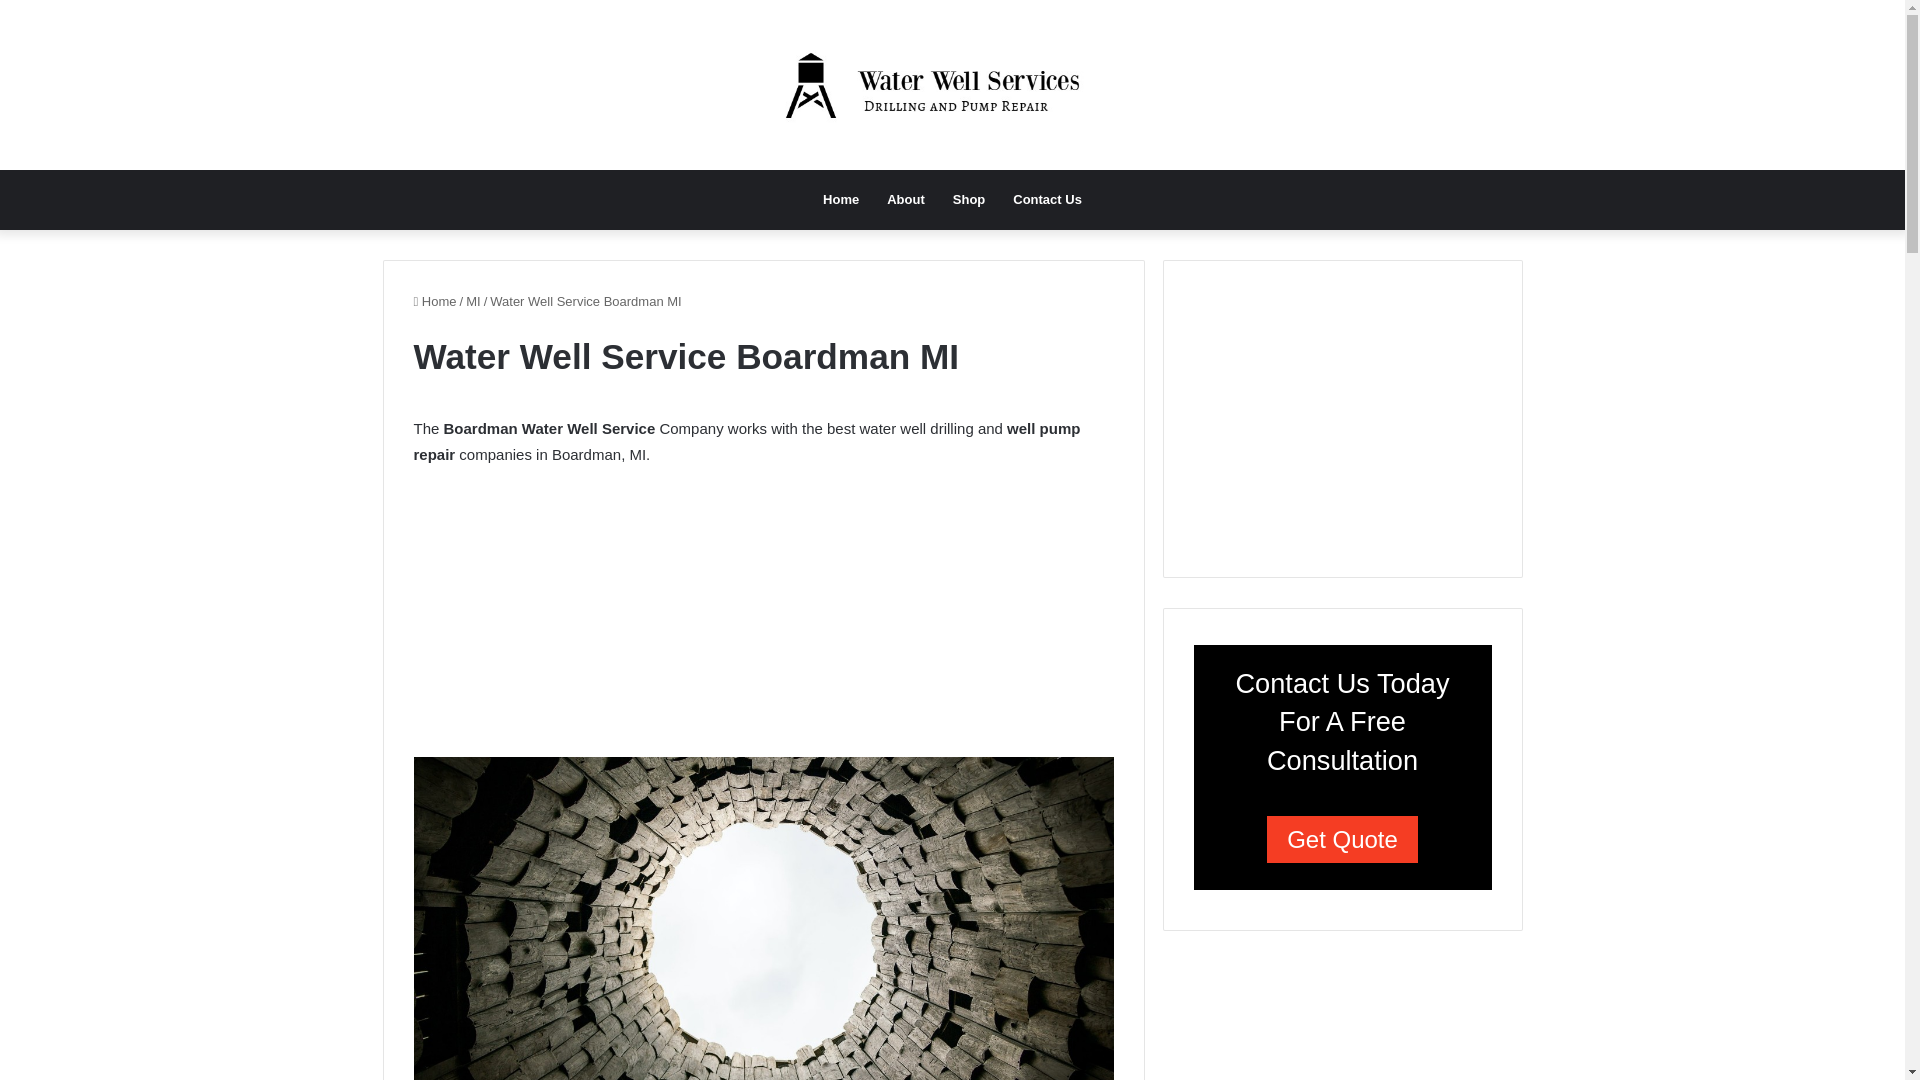 This screenshot has width=1920, height=1080. What do you see at coordinates (969, 200) in the screenshot?
I see `Shop` at bounding box center [969, 200].